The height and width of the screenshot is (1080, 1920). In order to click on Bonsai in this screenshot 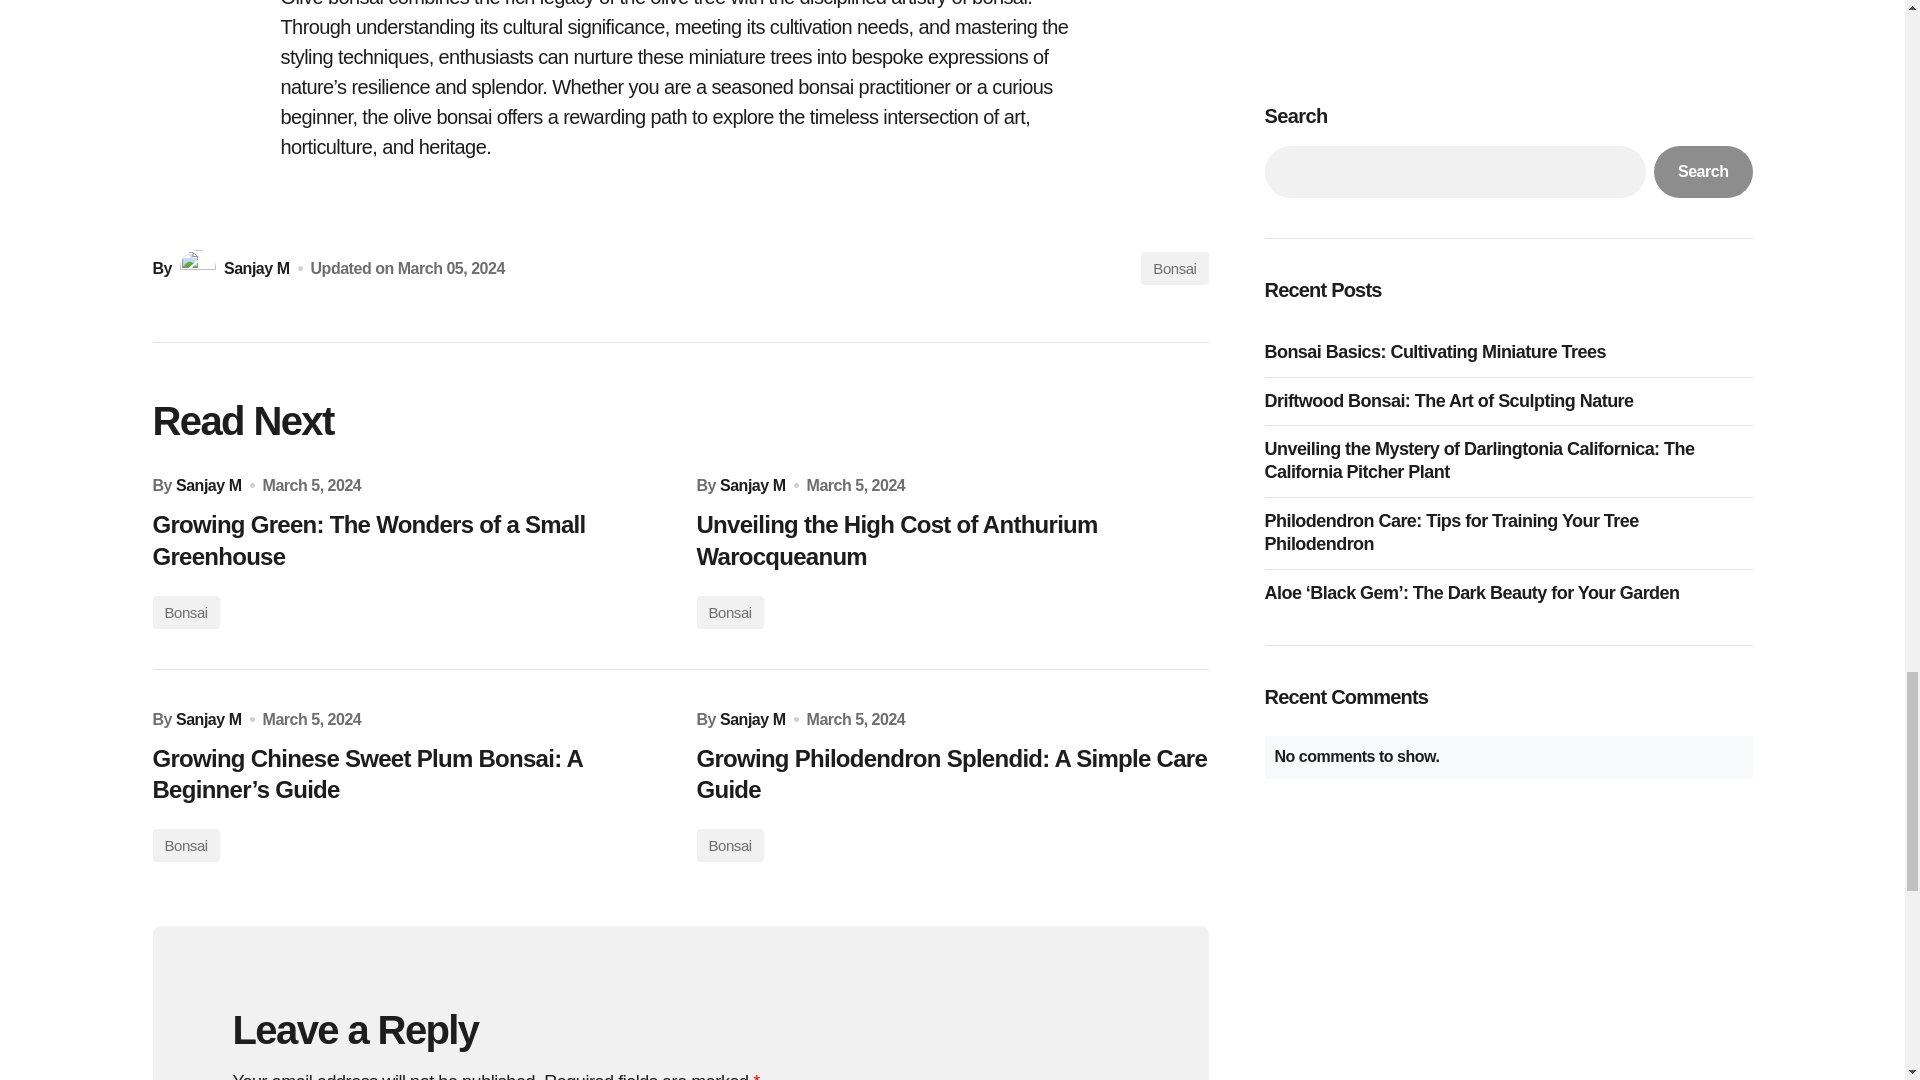, I will do `click(184, 845)`.